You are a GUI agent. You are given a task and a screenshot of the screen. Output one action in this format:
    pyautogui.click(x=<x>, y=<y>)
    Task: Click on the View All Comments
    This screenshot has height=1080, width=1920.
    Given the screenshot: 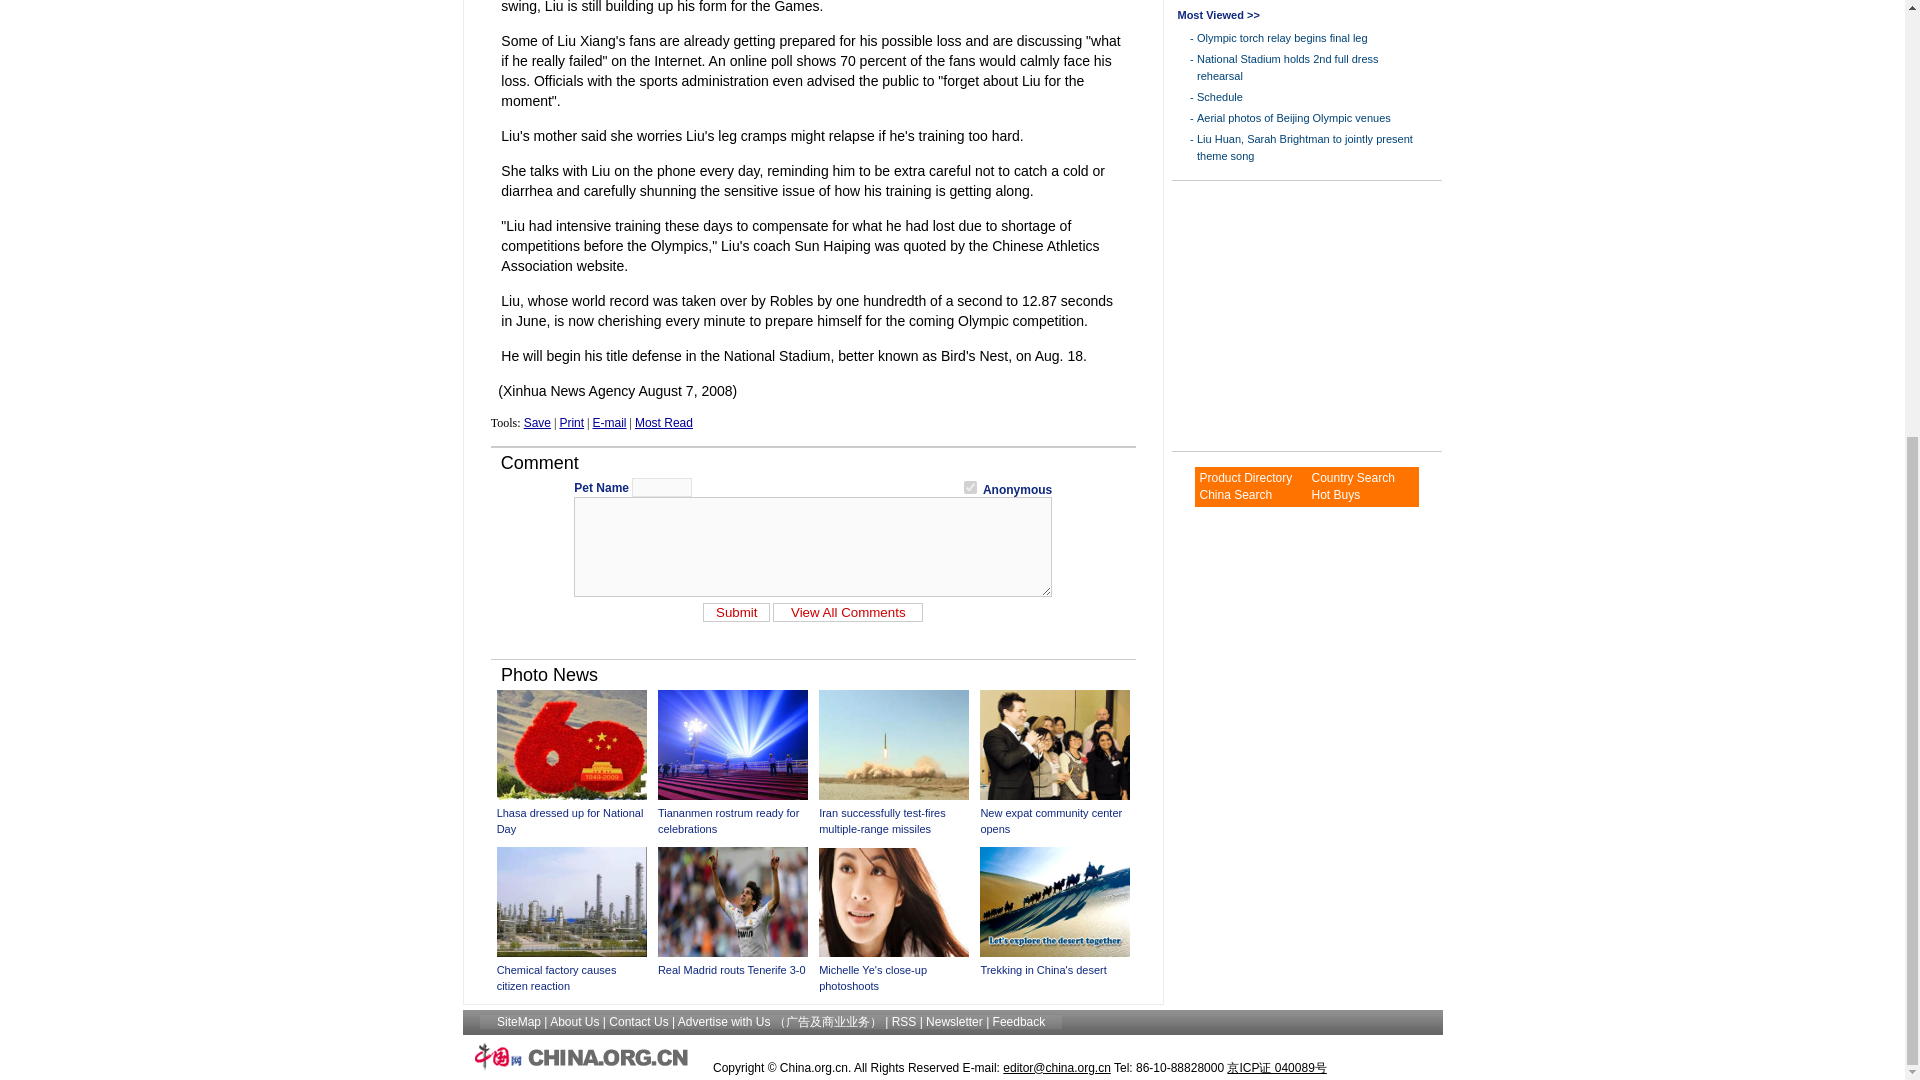 What is the action you would take?
    pyautogui.click(x=848, y=611)
    